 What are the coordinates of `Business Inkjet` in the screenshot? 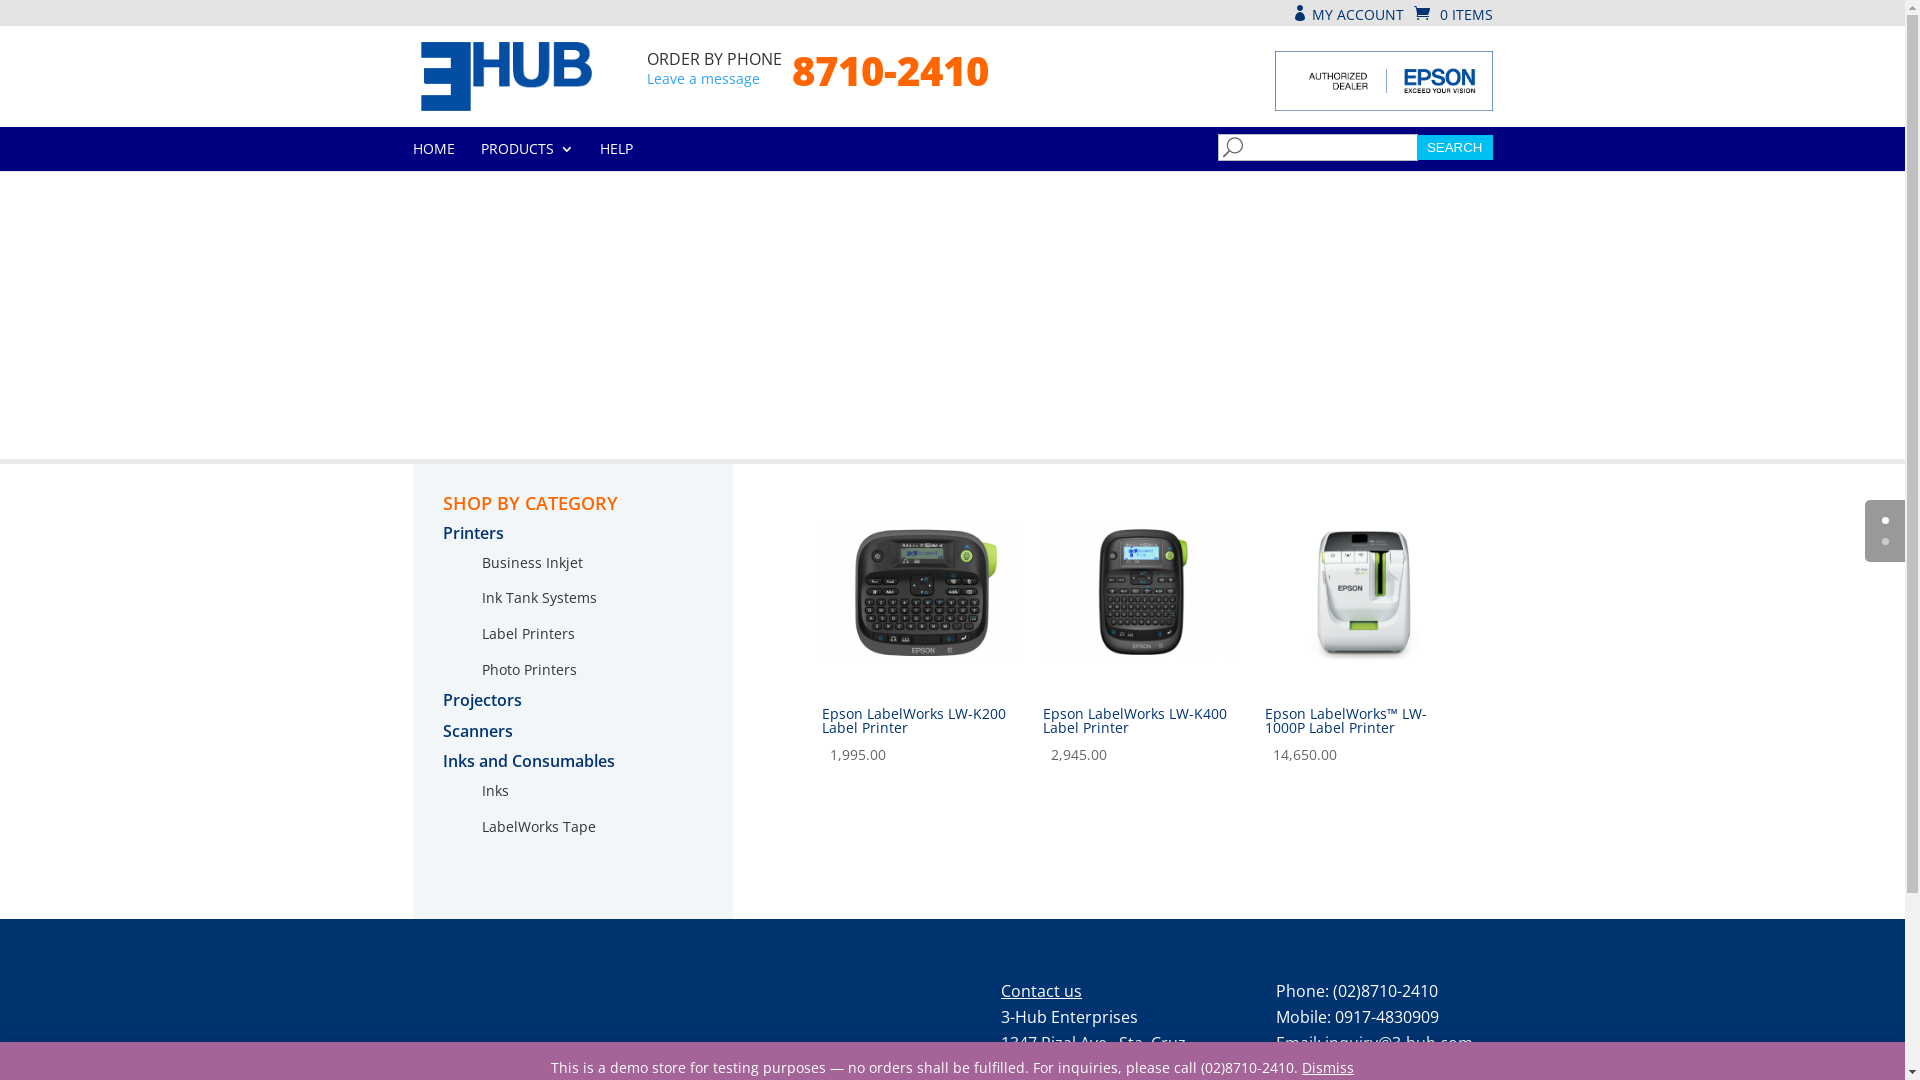 It's located at (532, 562).